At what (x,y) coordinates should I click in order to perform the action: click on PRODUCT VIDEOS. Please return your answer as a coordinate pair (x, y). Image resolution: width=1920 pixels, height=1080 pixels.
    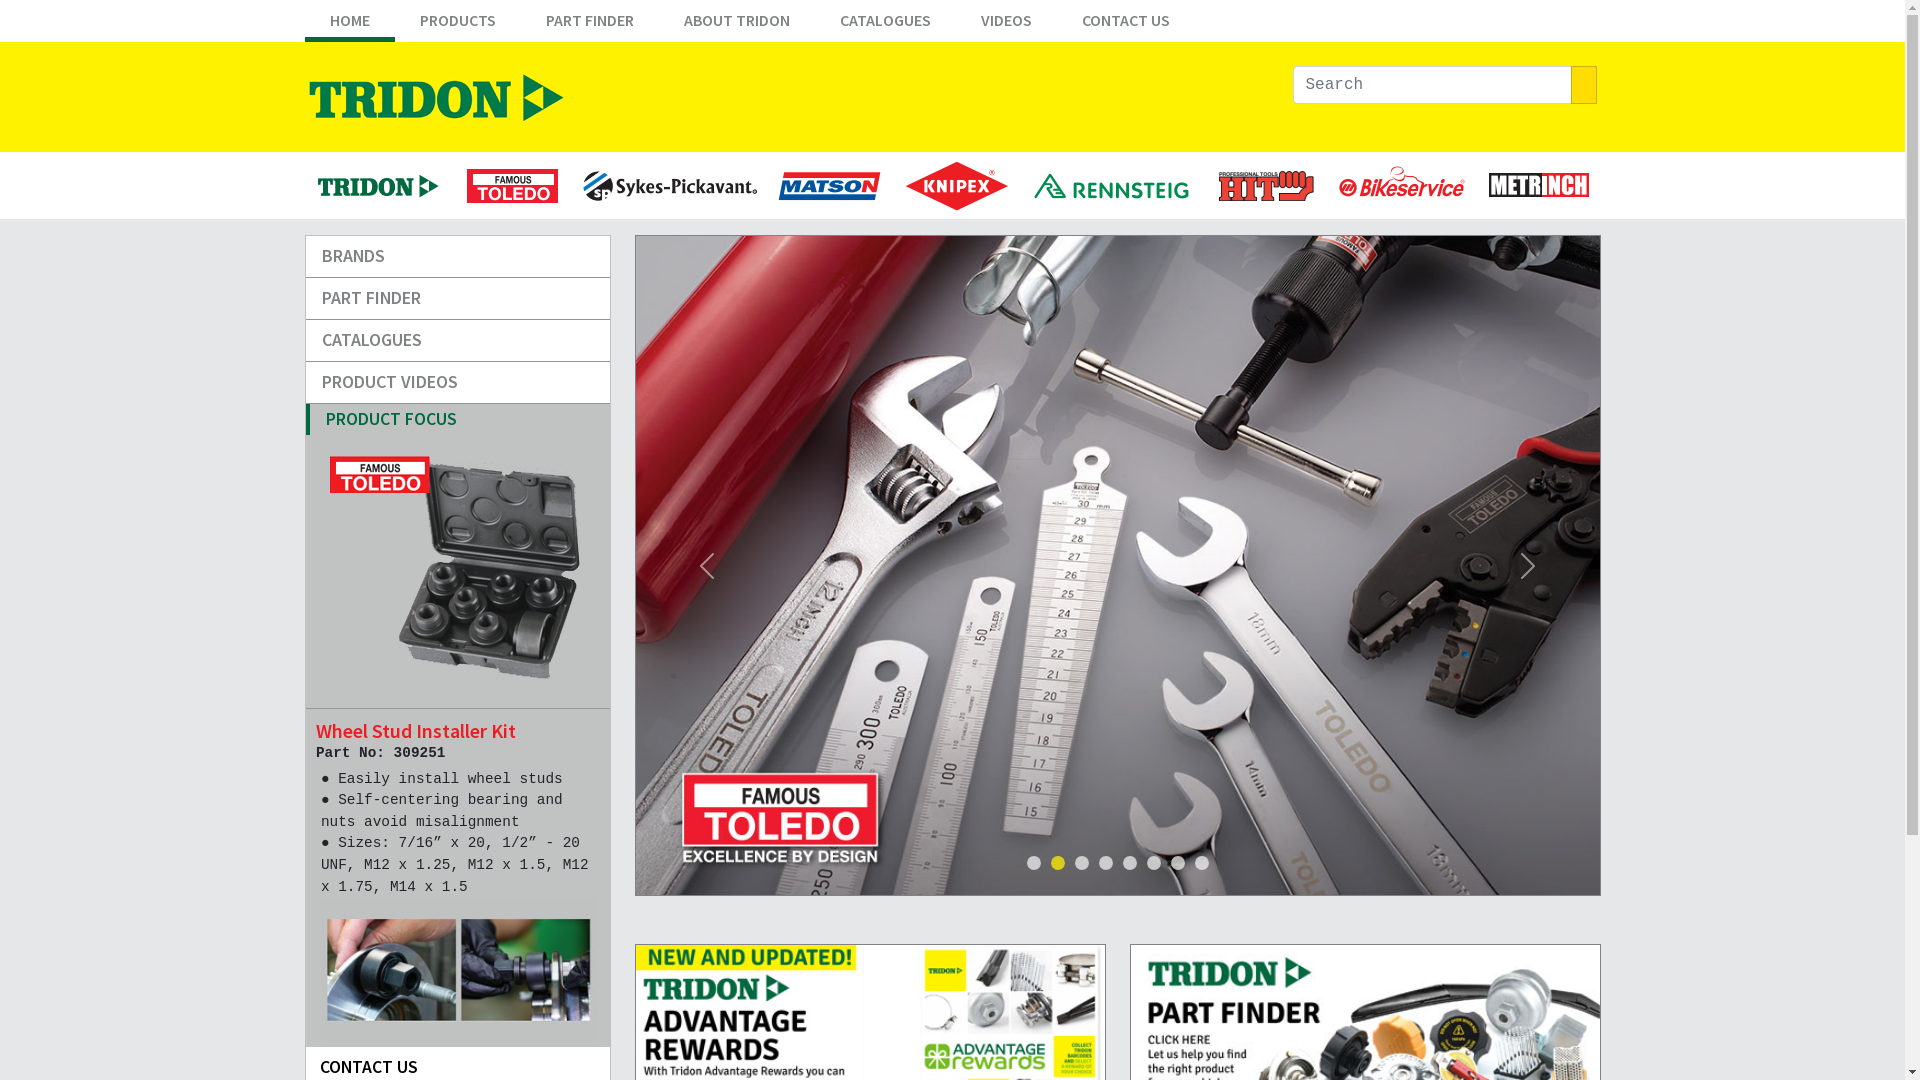
    Looking at the image, I should click on (458, 383).